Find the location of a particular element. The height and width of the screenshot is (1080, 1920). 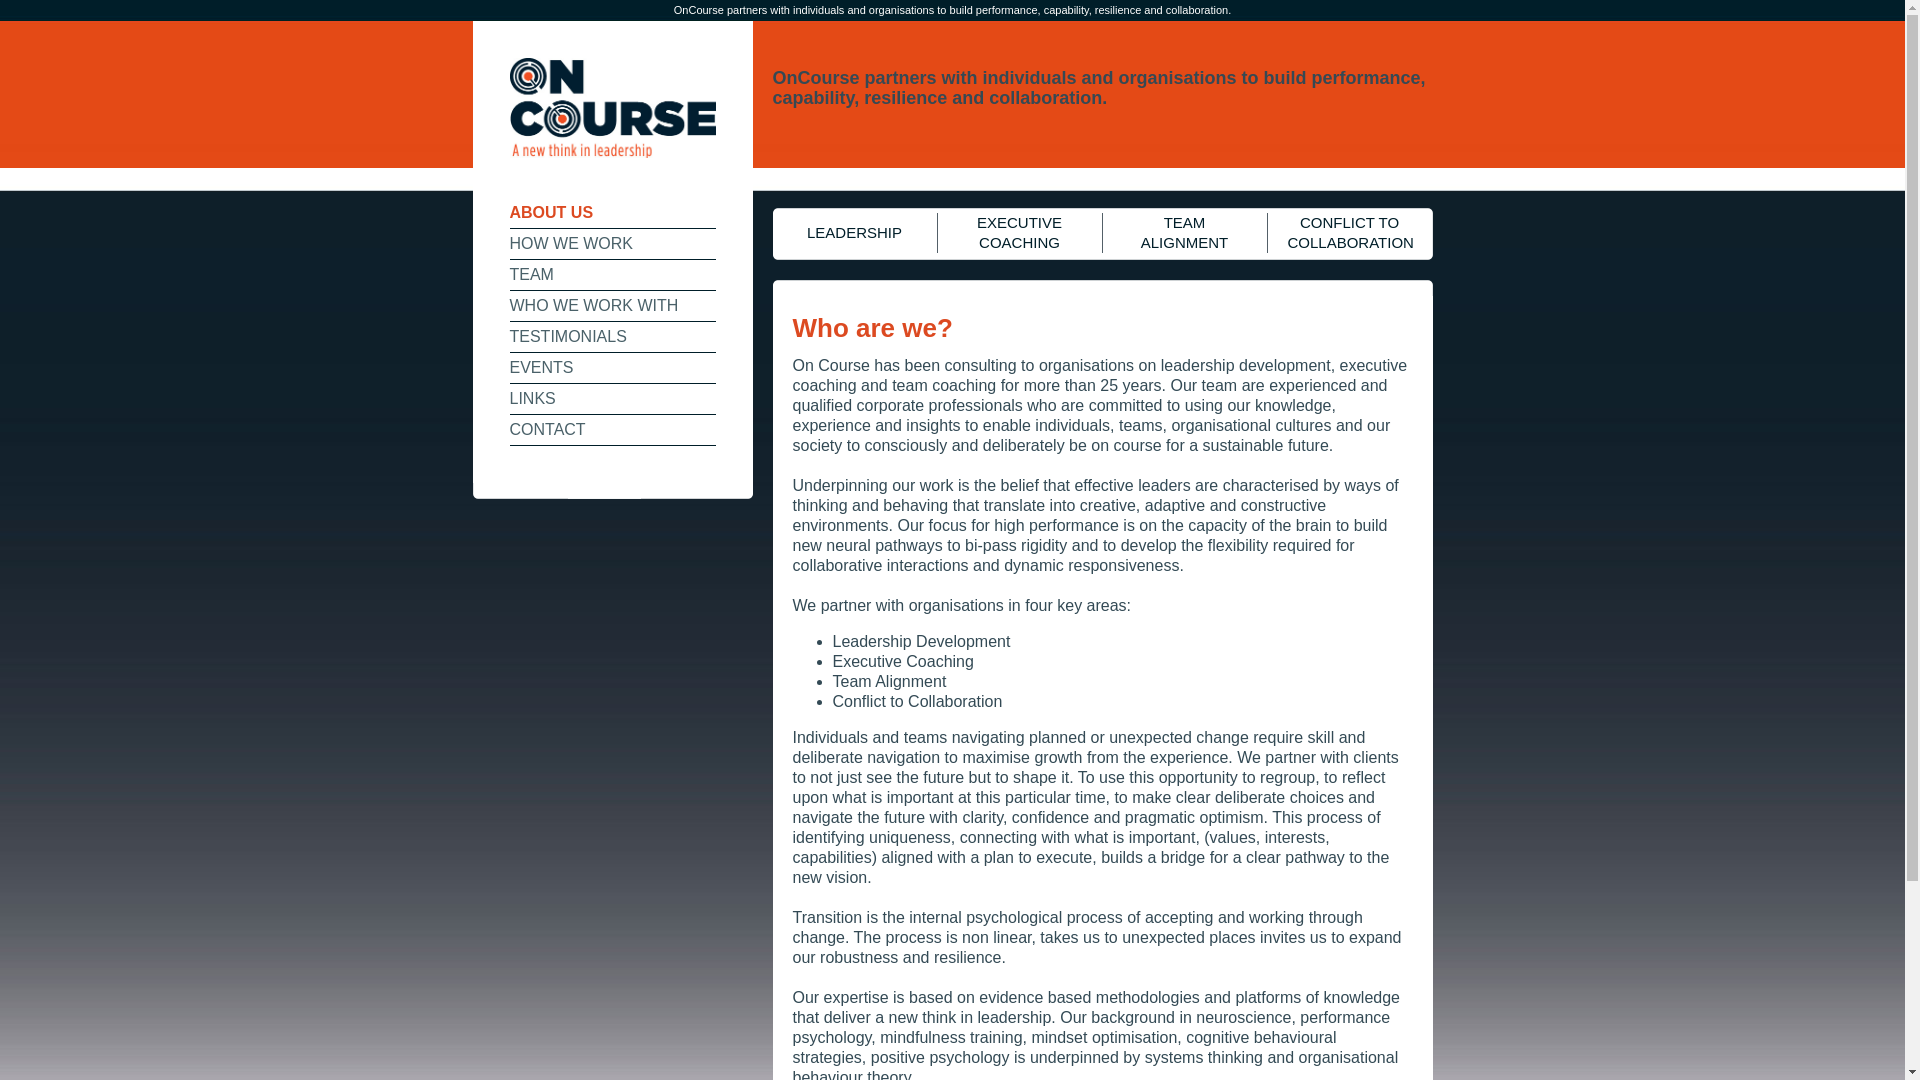

WHO WE WORK WITH is located at coordinates (613, 306).